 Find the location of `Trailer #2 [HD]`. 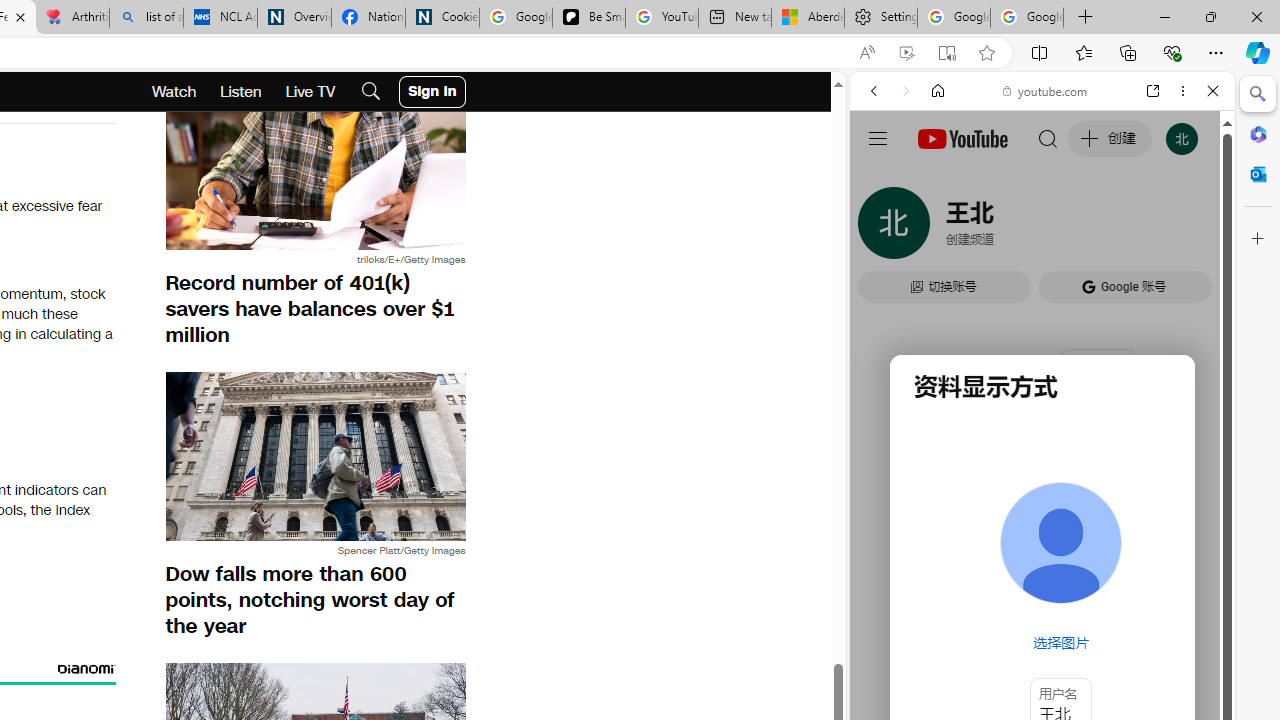

Trailer #2 [HD] is located at coordinates (1042, 592).